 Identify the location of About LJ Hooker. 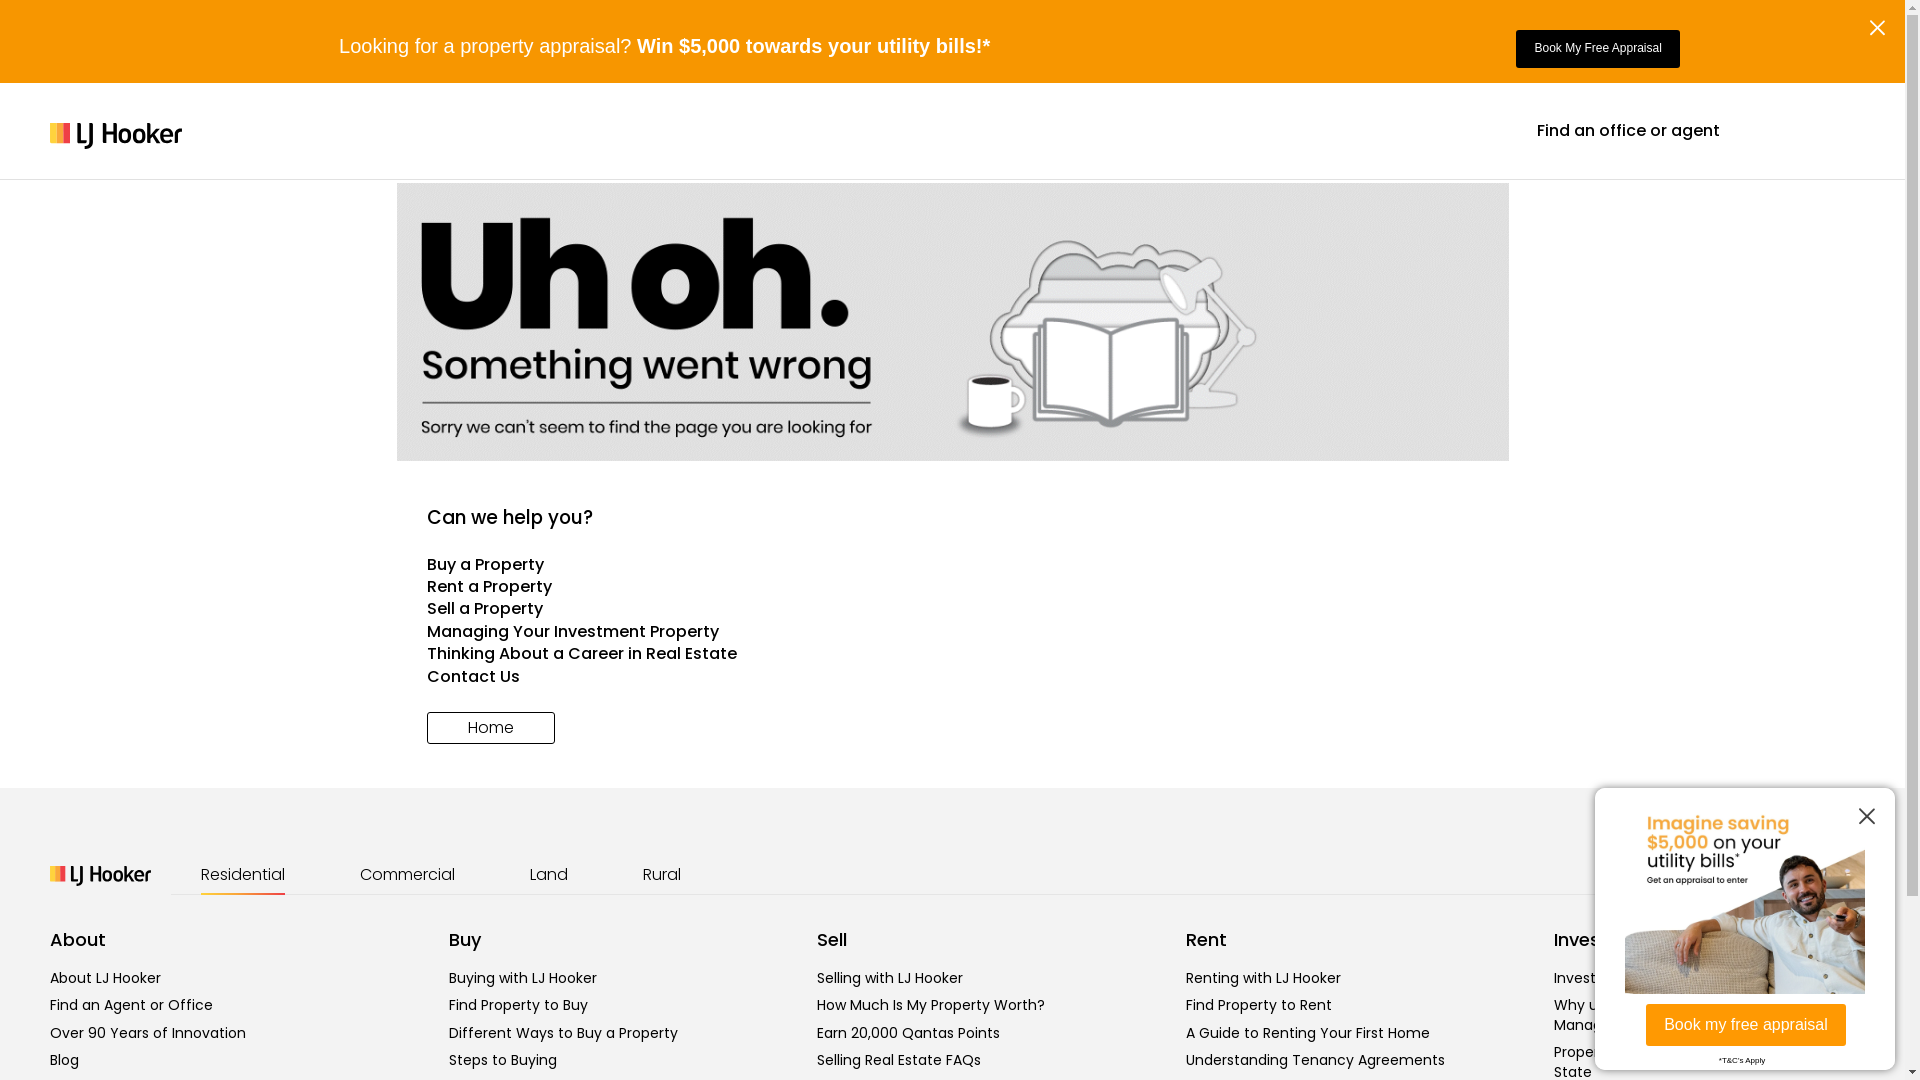
(106, 978).